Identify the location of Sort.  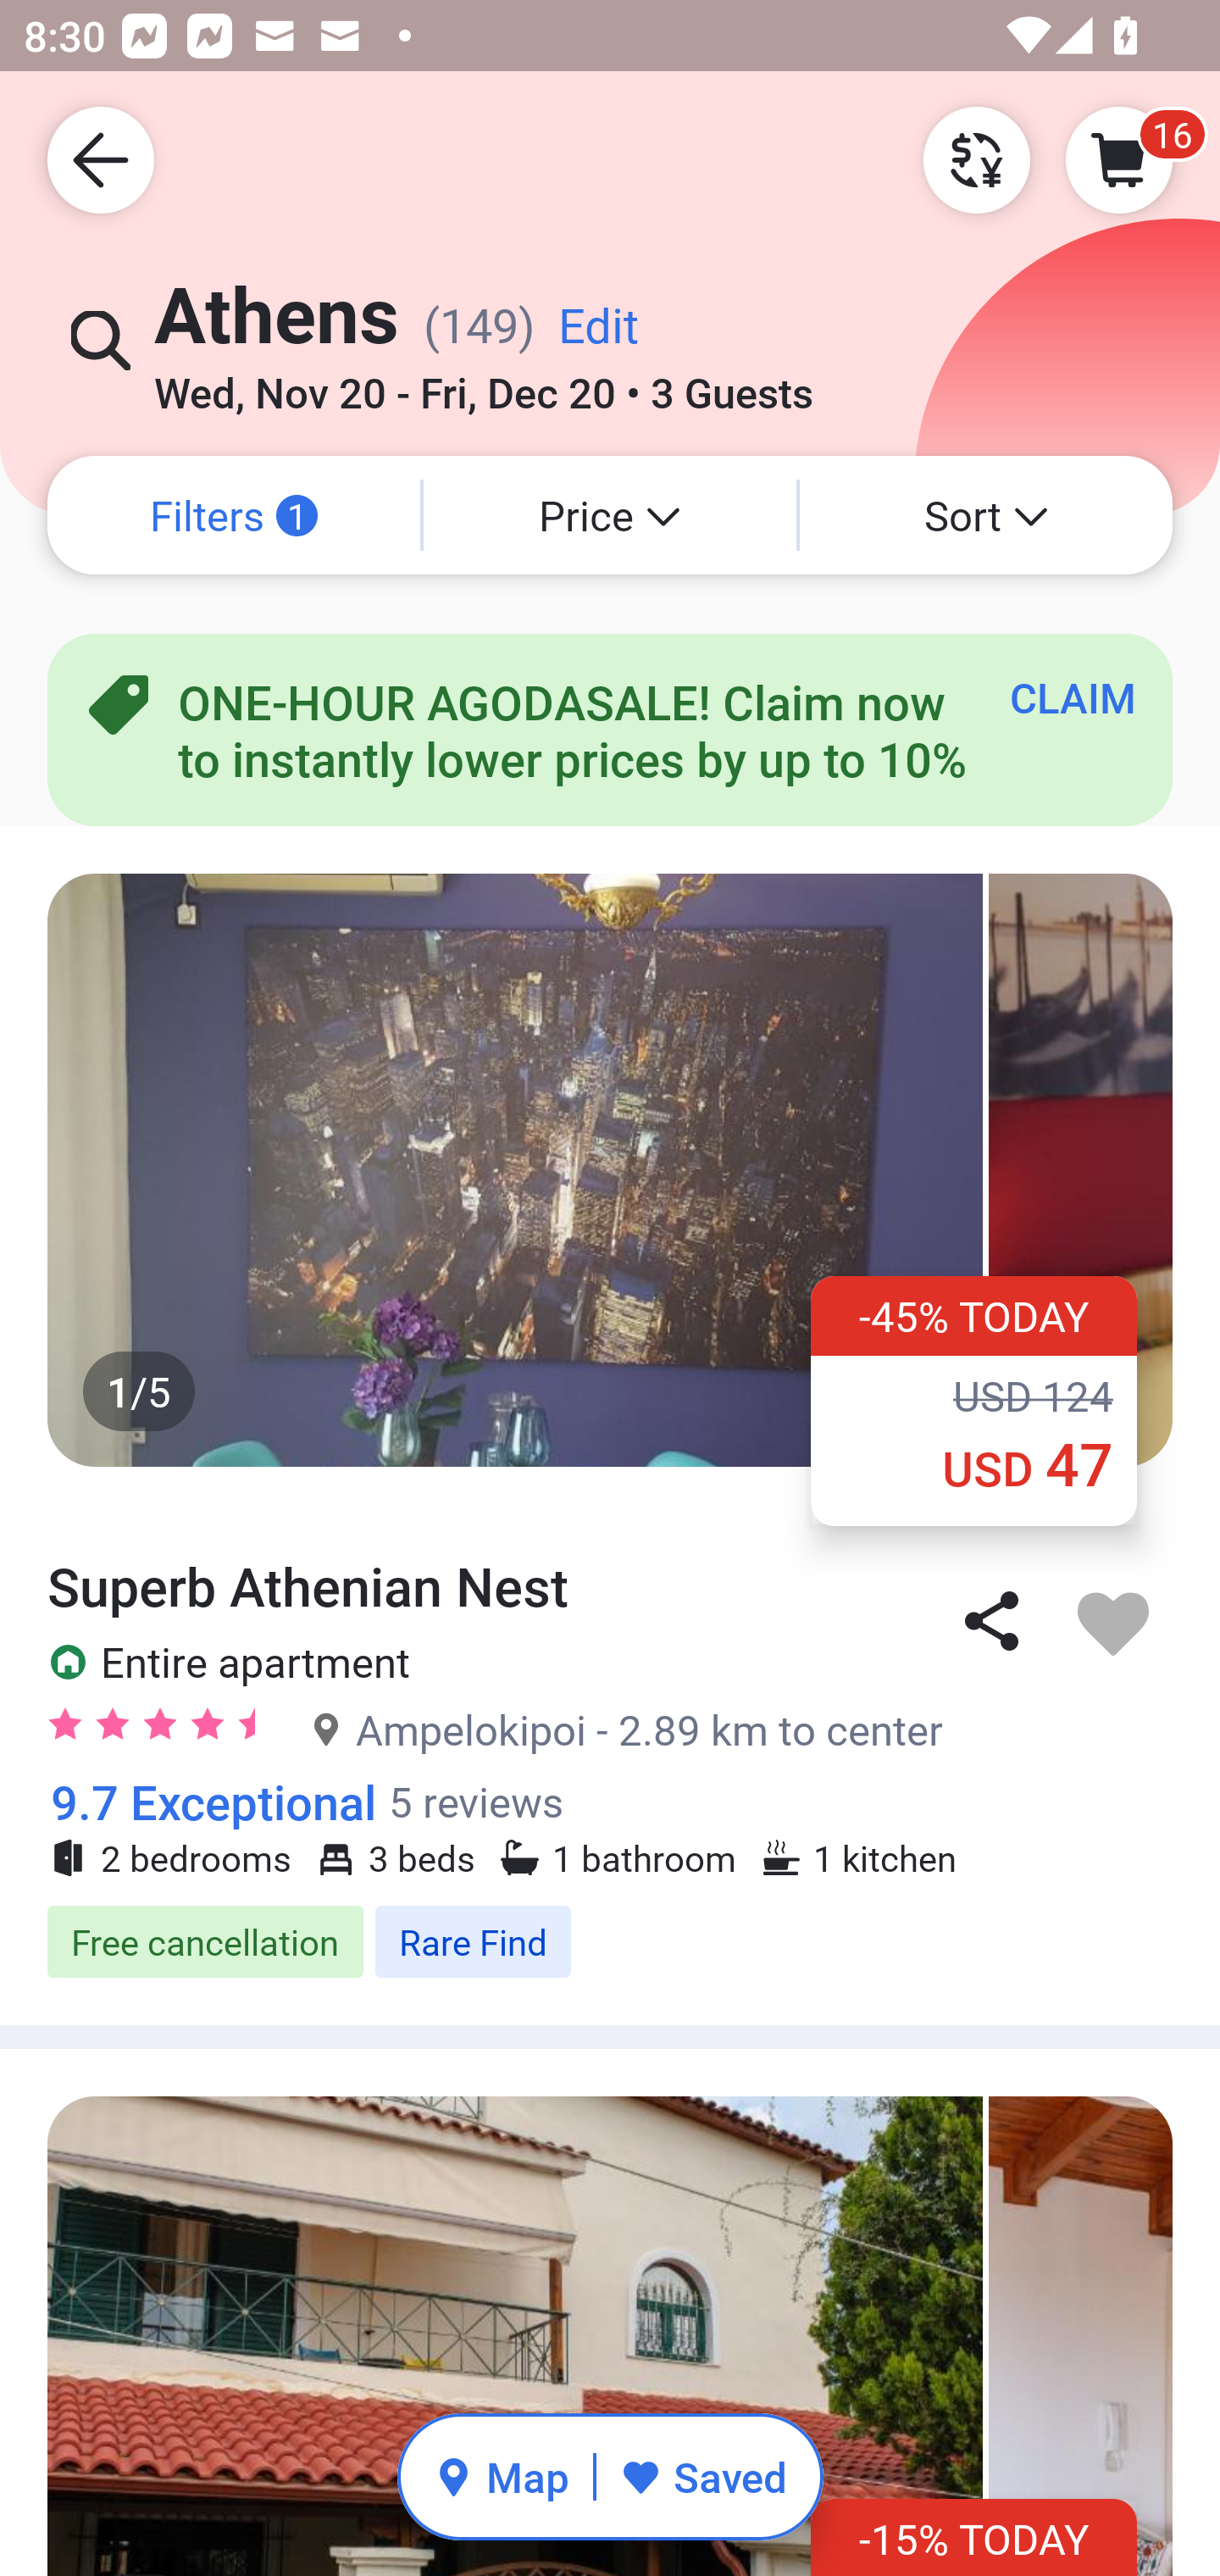
(986, 515).